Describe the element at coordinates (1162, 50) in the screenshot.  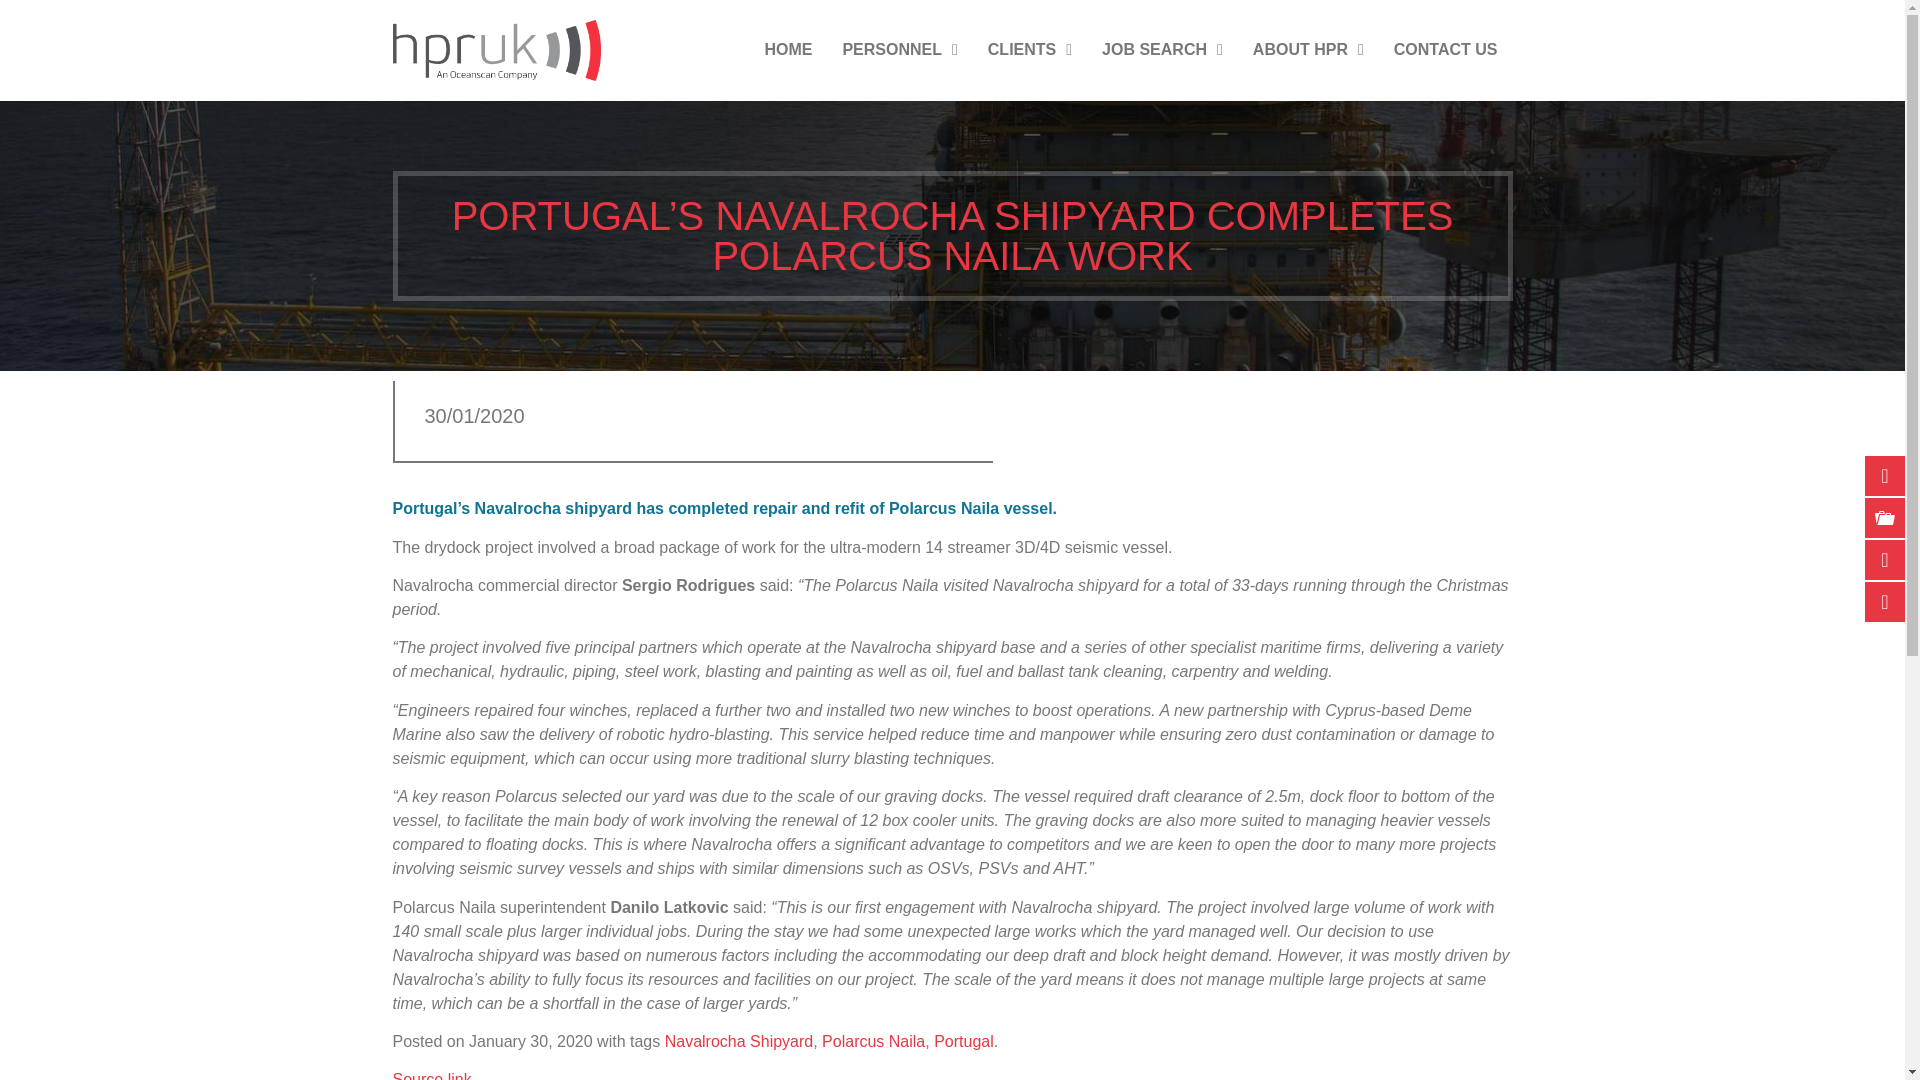
I see `JOB SEARCH` at that location.